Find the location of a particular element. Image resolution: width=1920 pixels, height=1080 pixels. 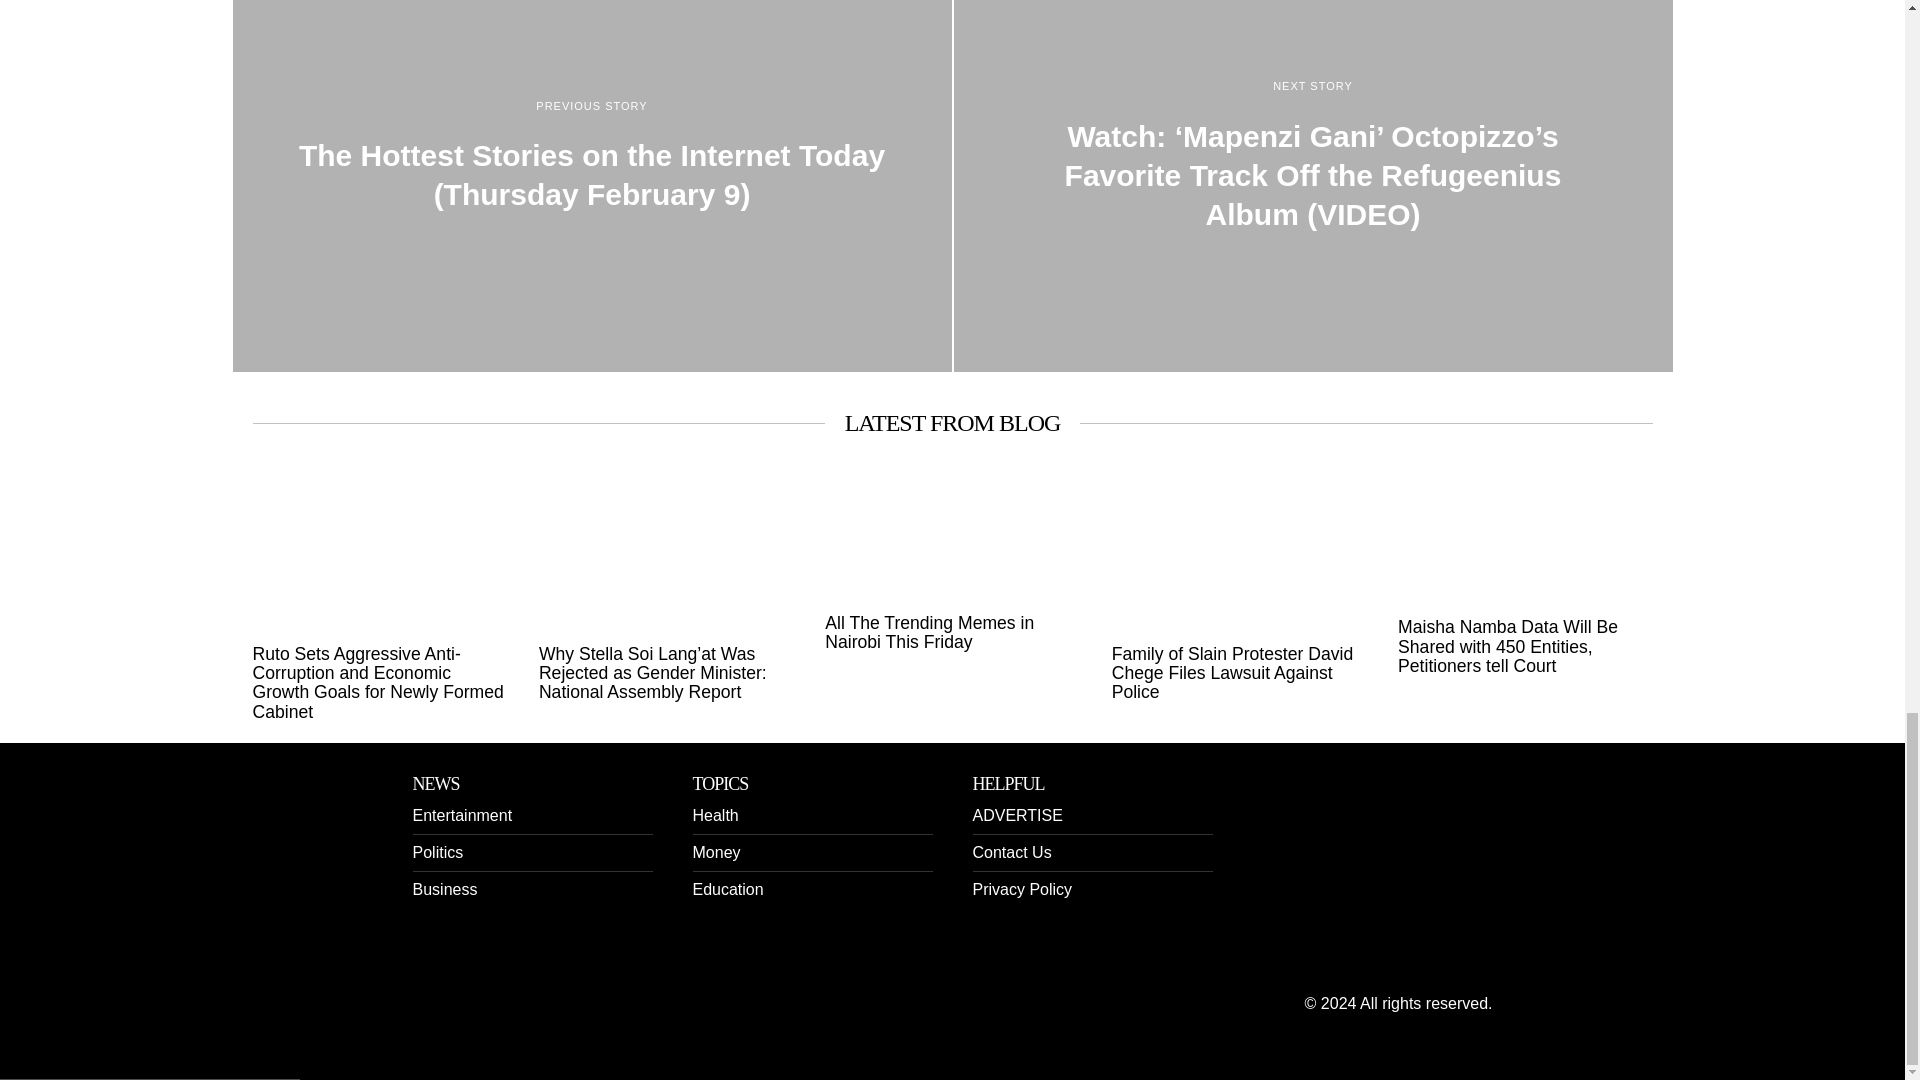

Money is located at coordinates (715, 852).